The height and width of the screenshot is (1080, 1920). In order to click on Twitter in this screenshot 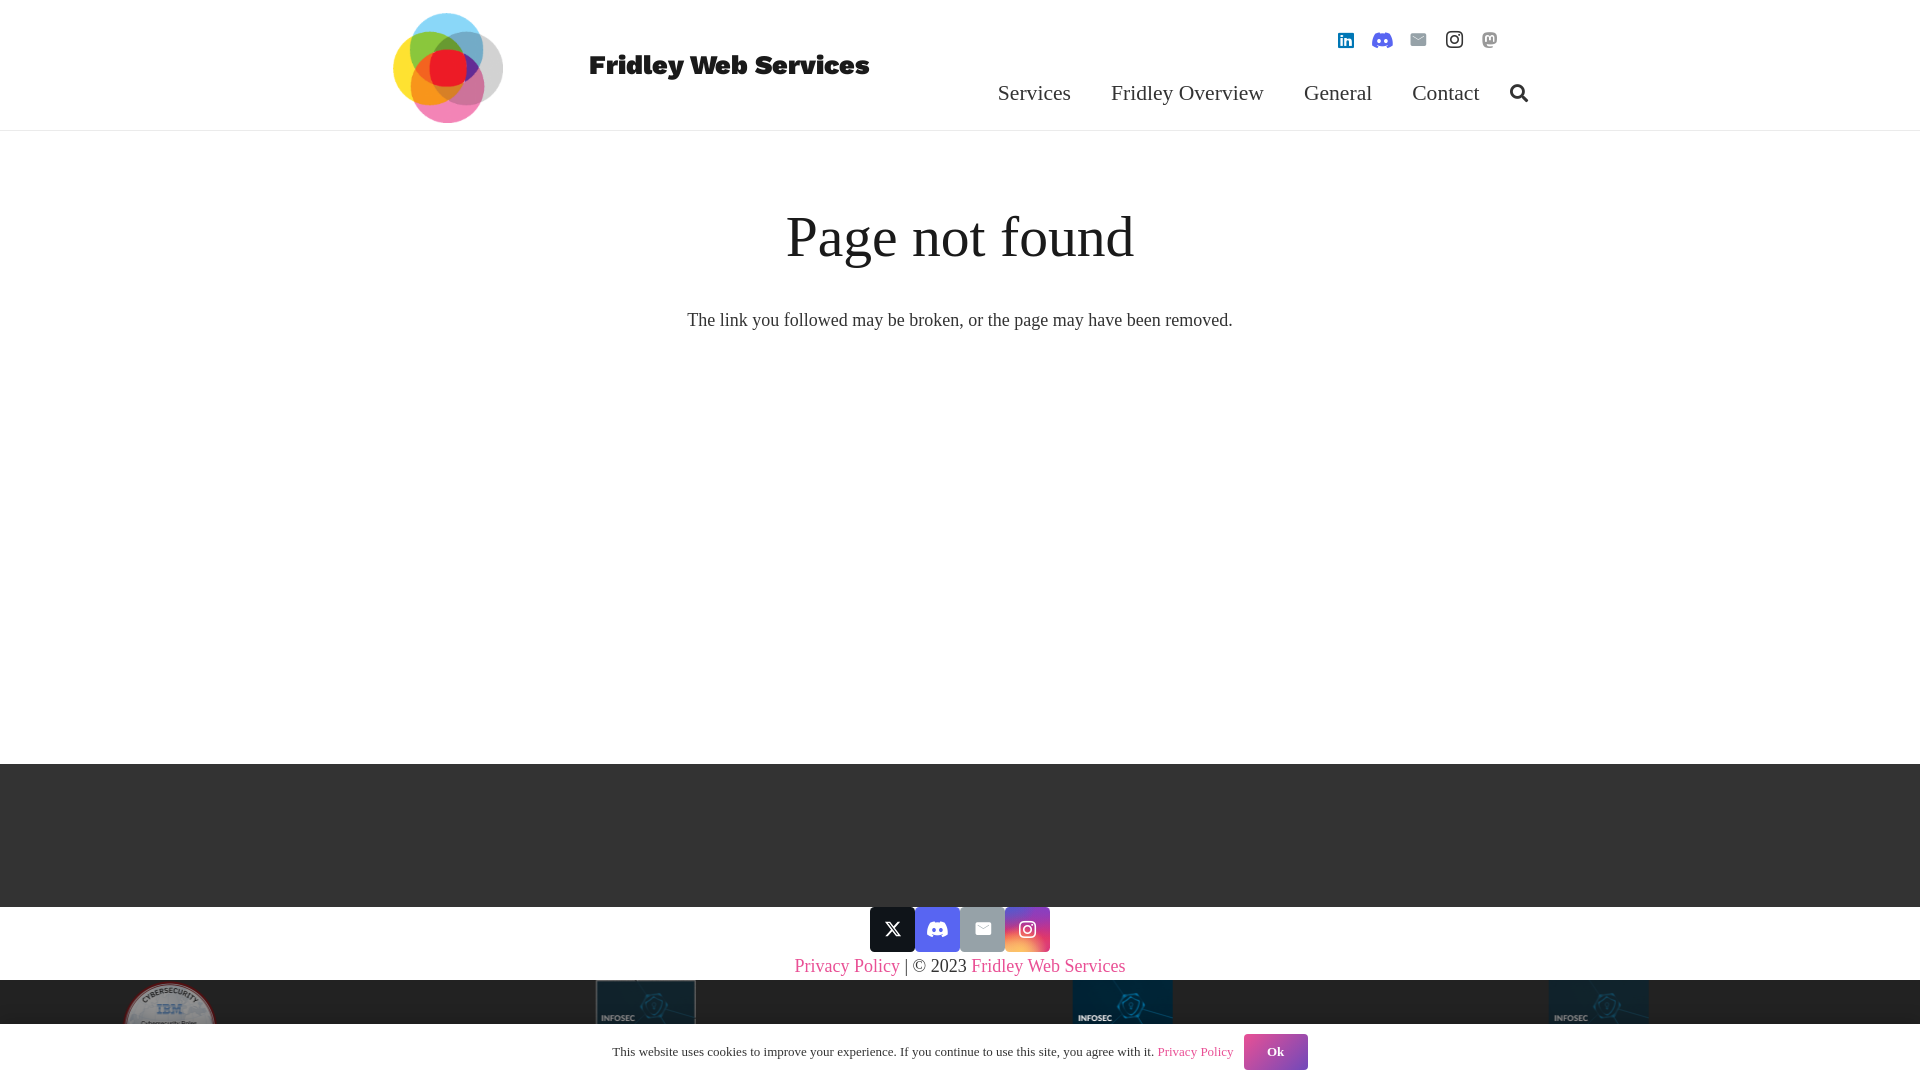, I will do `click(892, 930)`.